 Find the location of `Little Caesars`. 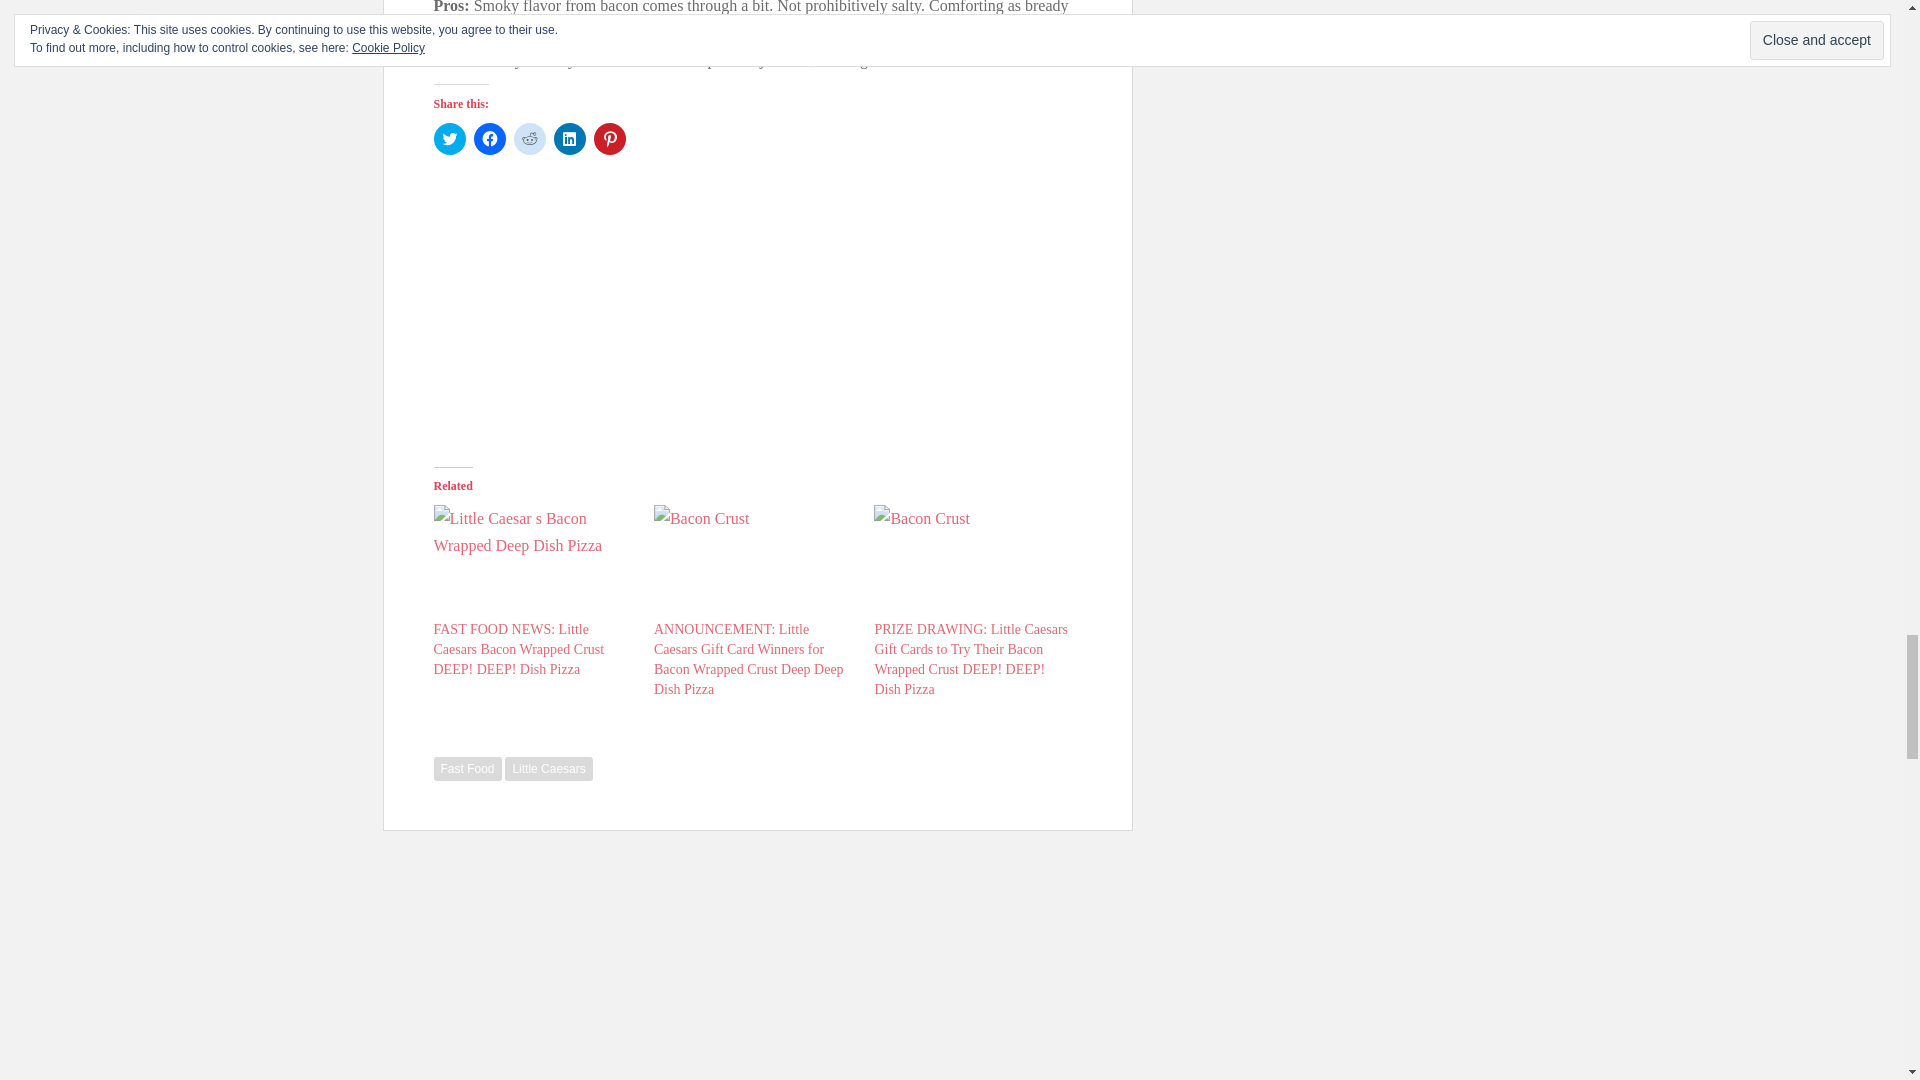

Little Caesars is located at coordinates (548, 768).